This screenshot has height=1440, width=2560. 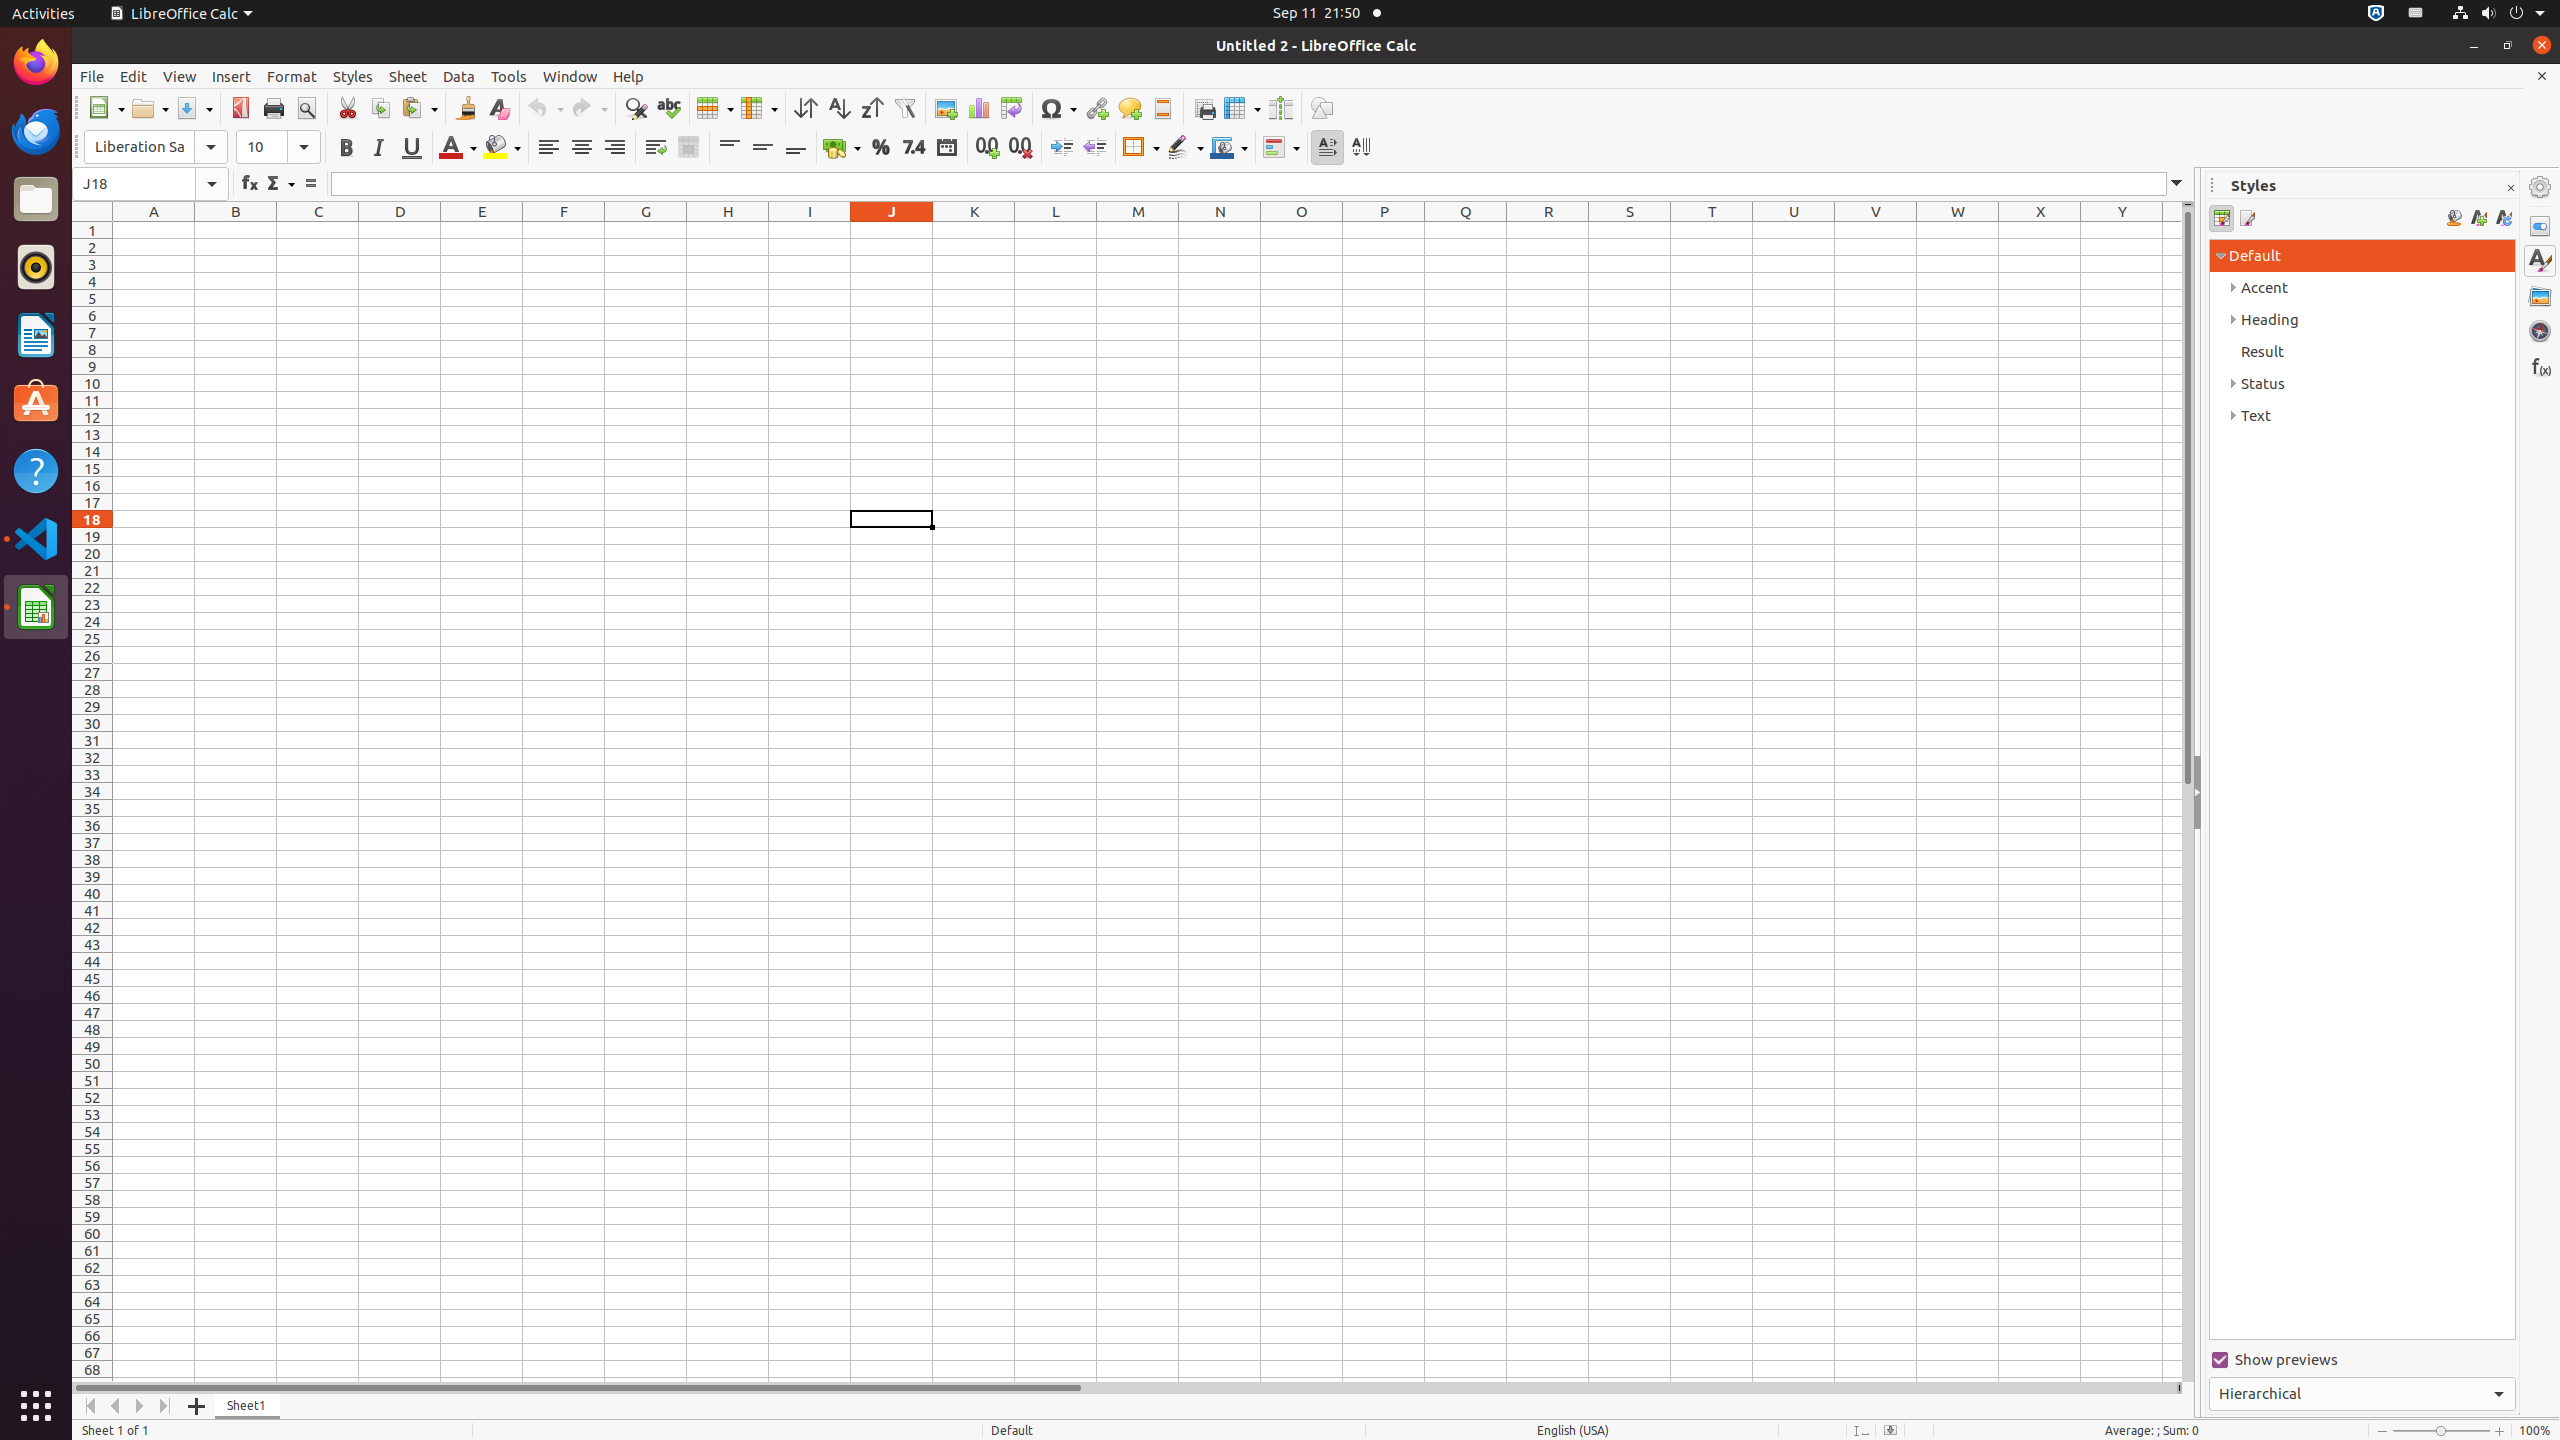 What do you see at coordinates (482, 230) in the screenshot?
I see `E1` at bounding box center [482, 230].